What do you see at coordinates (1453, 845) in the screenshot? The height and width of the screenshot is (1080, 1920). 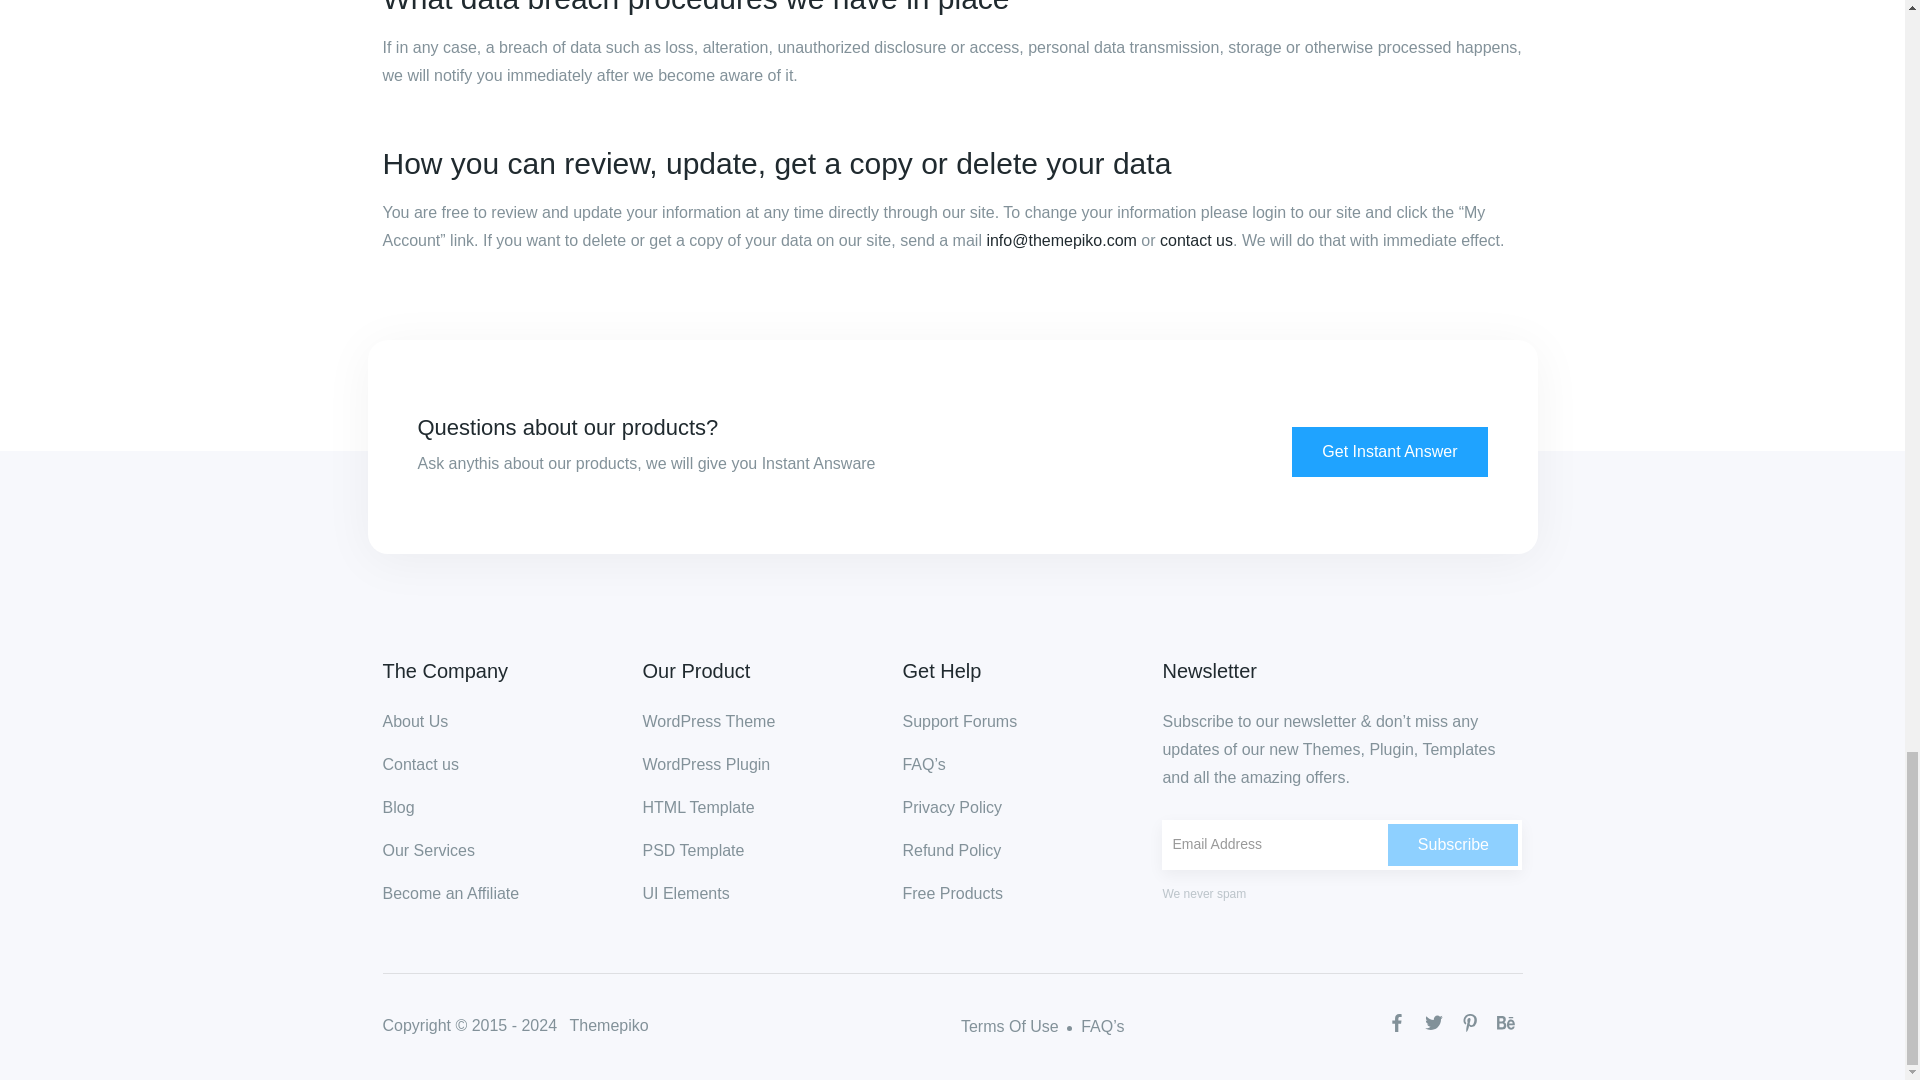 I see `Subscribe` at bounding box center [1453, 845].